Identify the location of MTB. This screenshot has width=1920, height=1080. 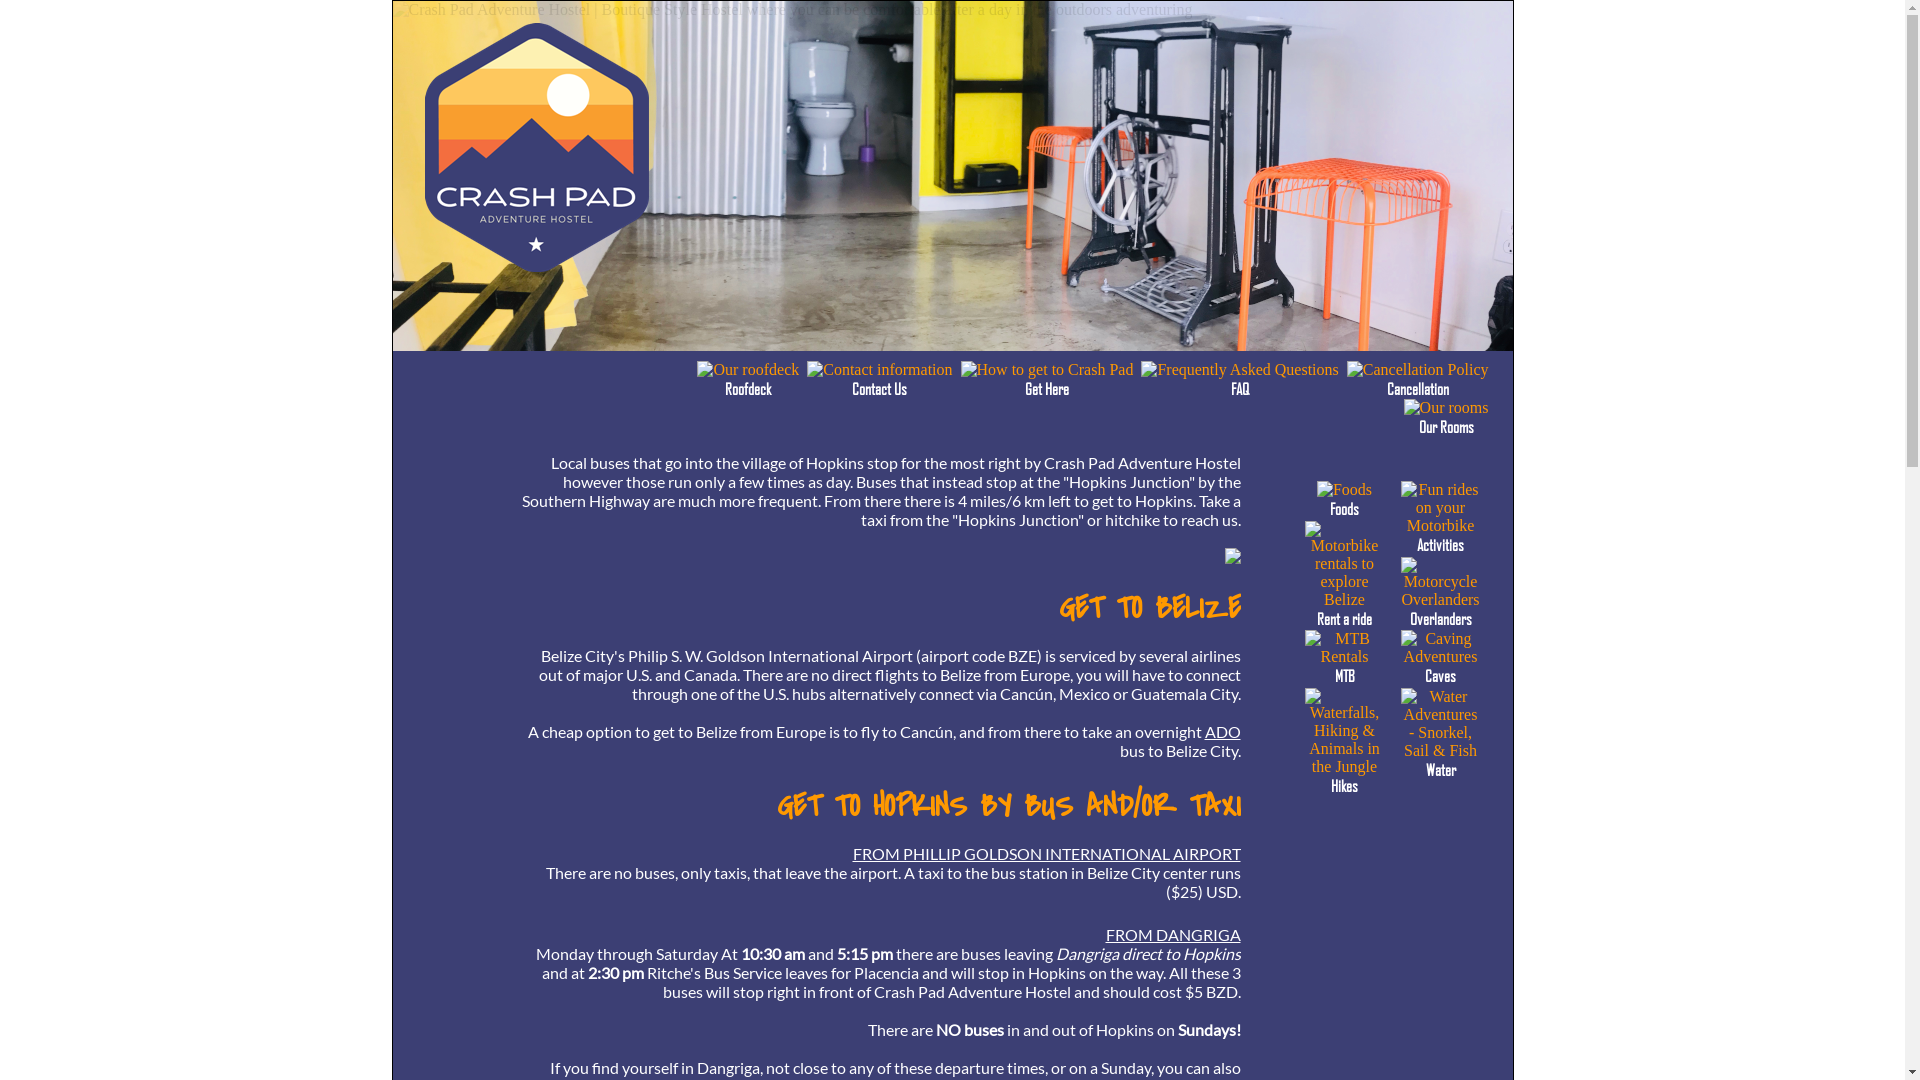
(1344, 667).